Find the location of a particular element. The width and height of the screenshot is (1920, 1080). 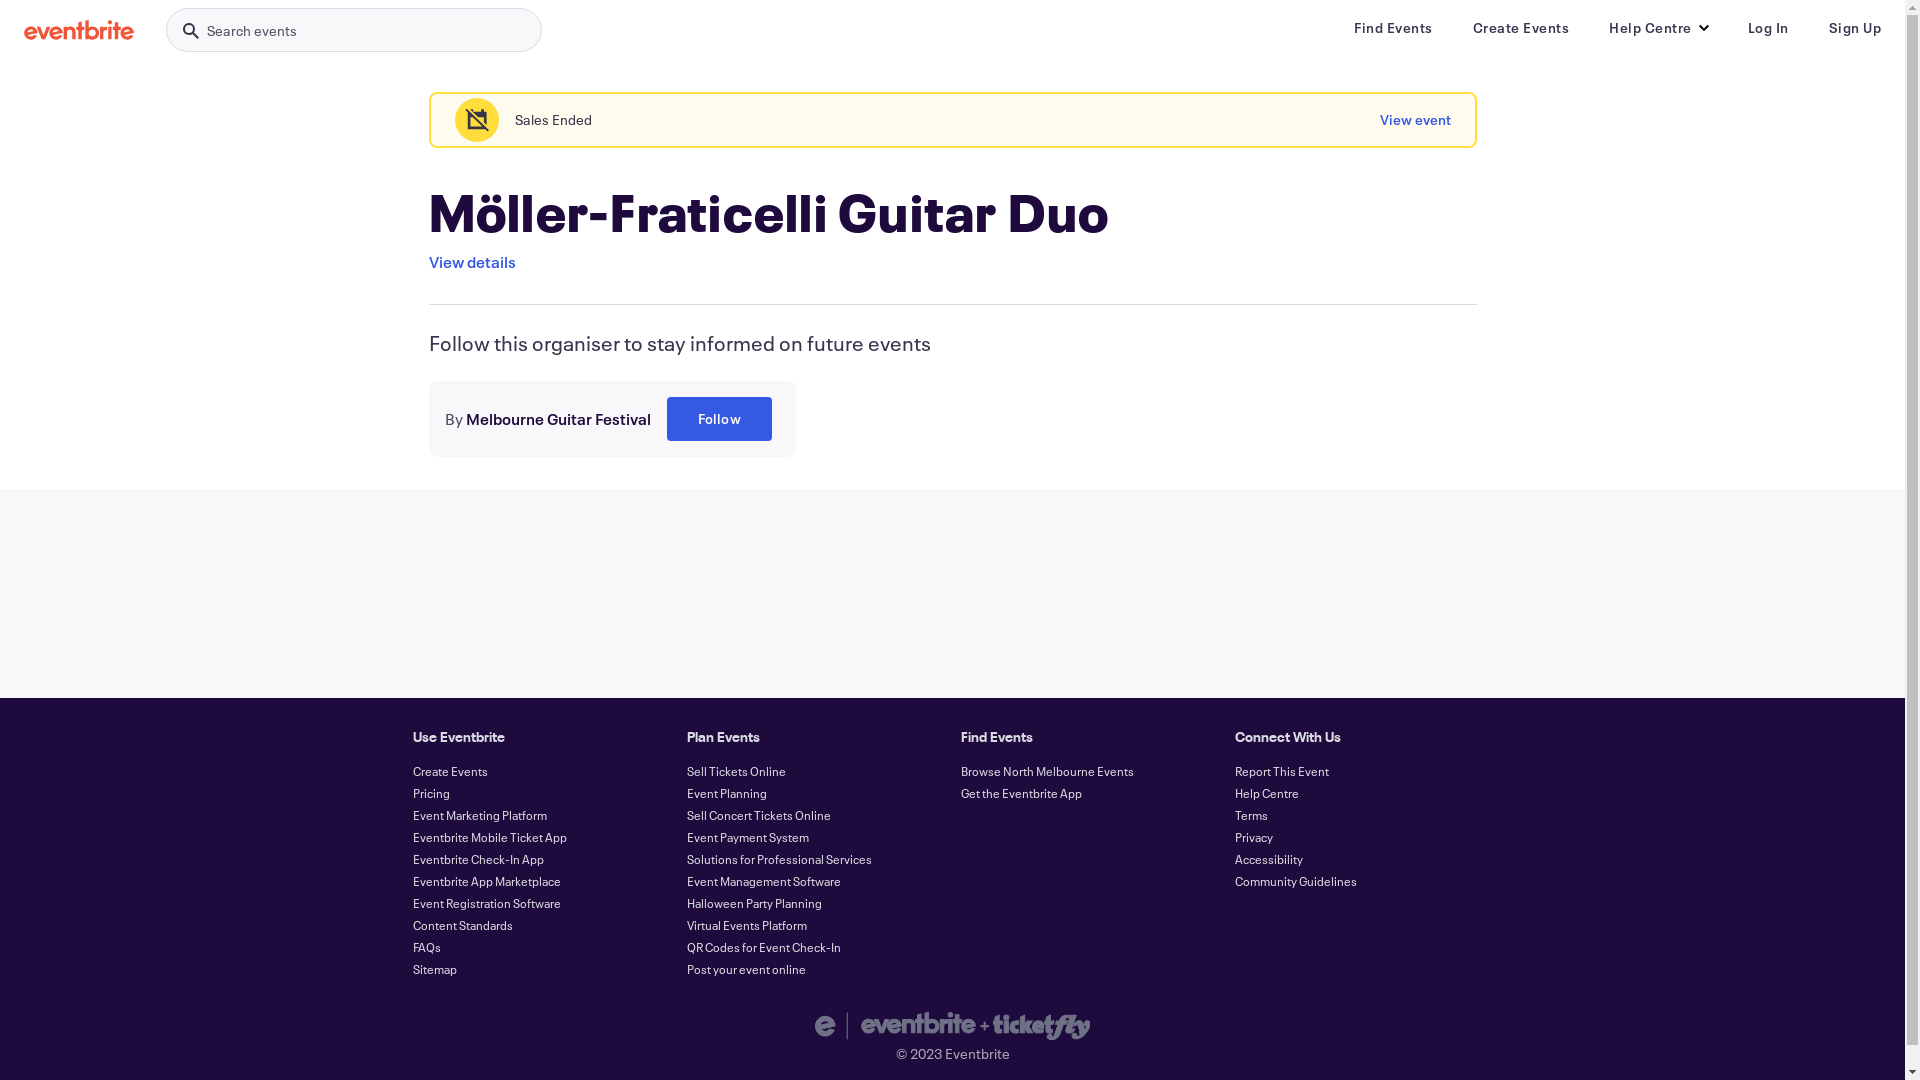

Eventbrite Mobile Ticket App is located at coordinates (489, 837).